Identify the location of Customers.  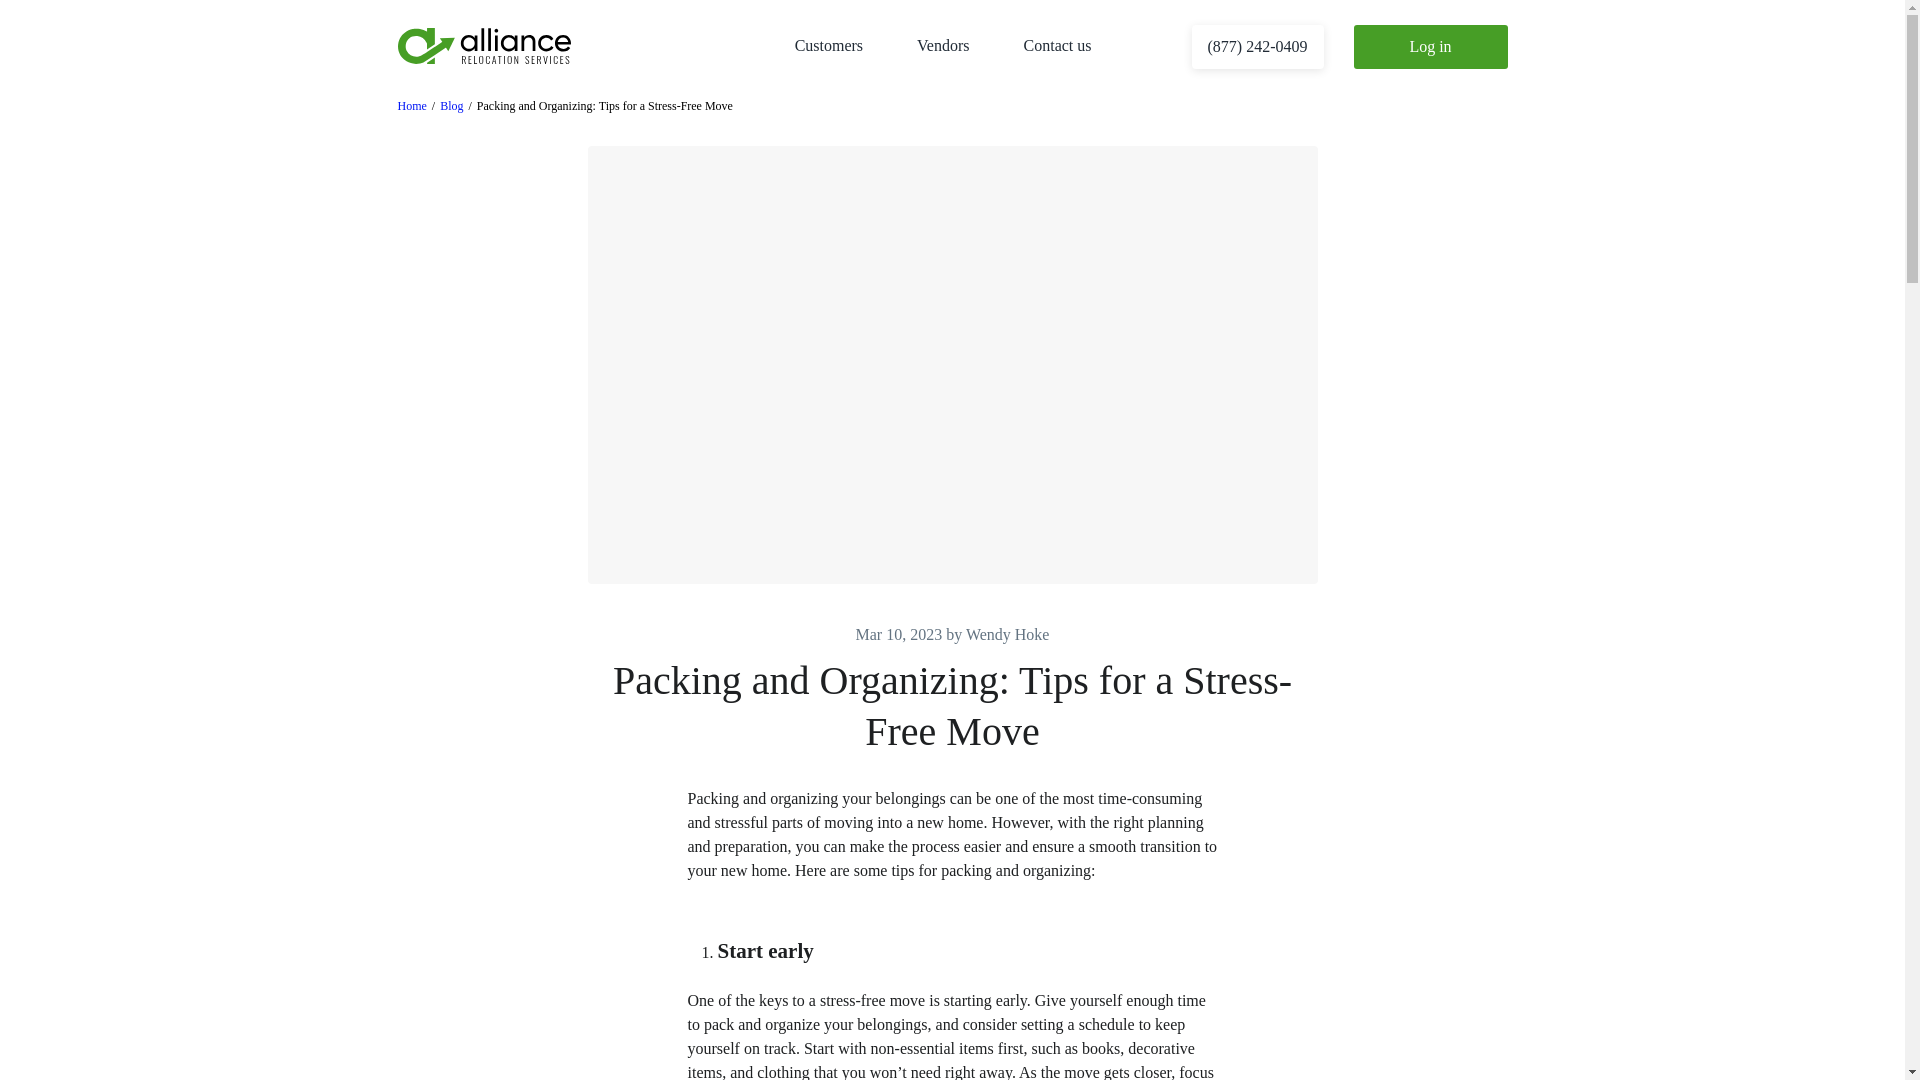
(828, 45).